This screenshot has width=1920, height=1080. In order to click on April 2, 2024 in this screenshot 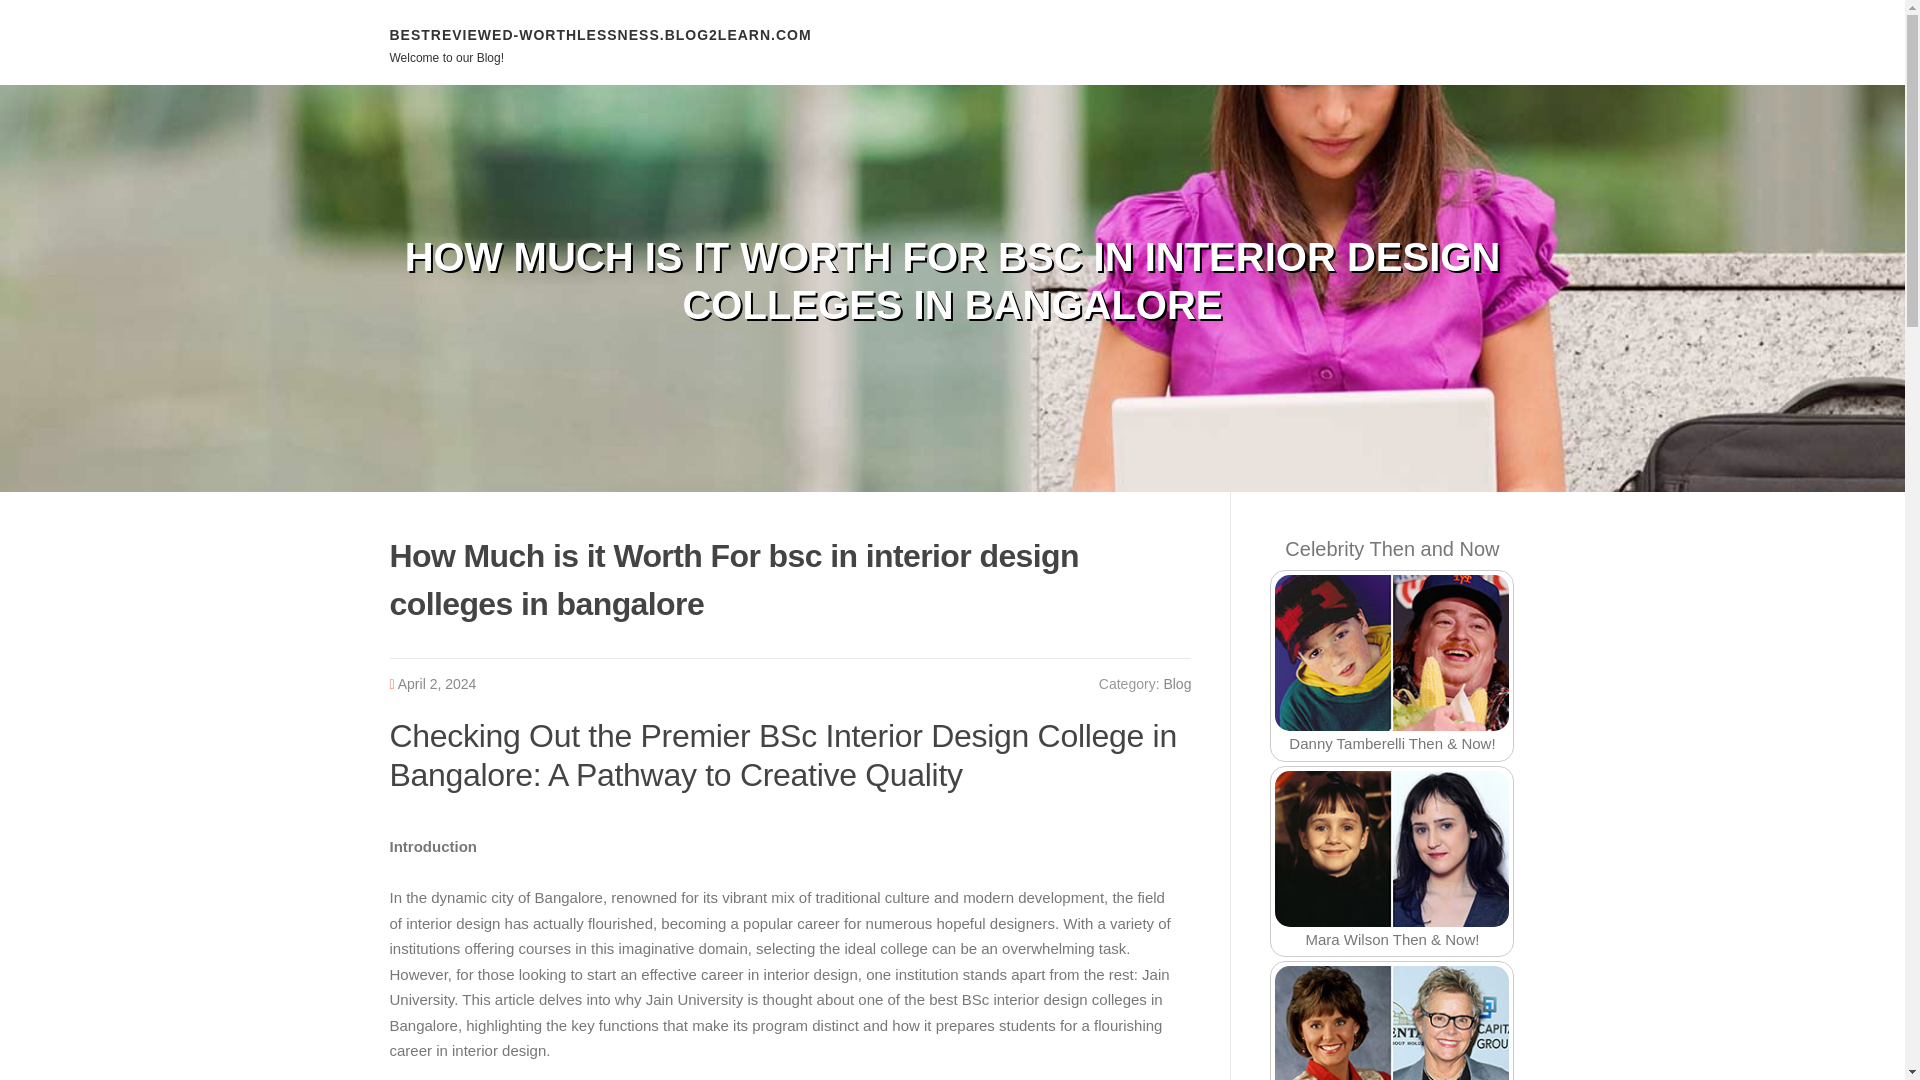, I will do `click(436, 684)`.